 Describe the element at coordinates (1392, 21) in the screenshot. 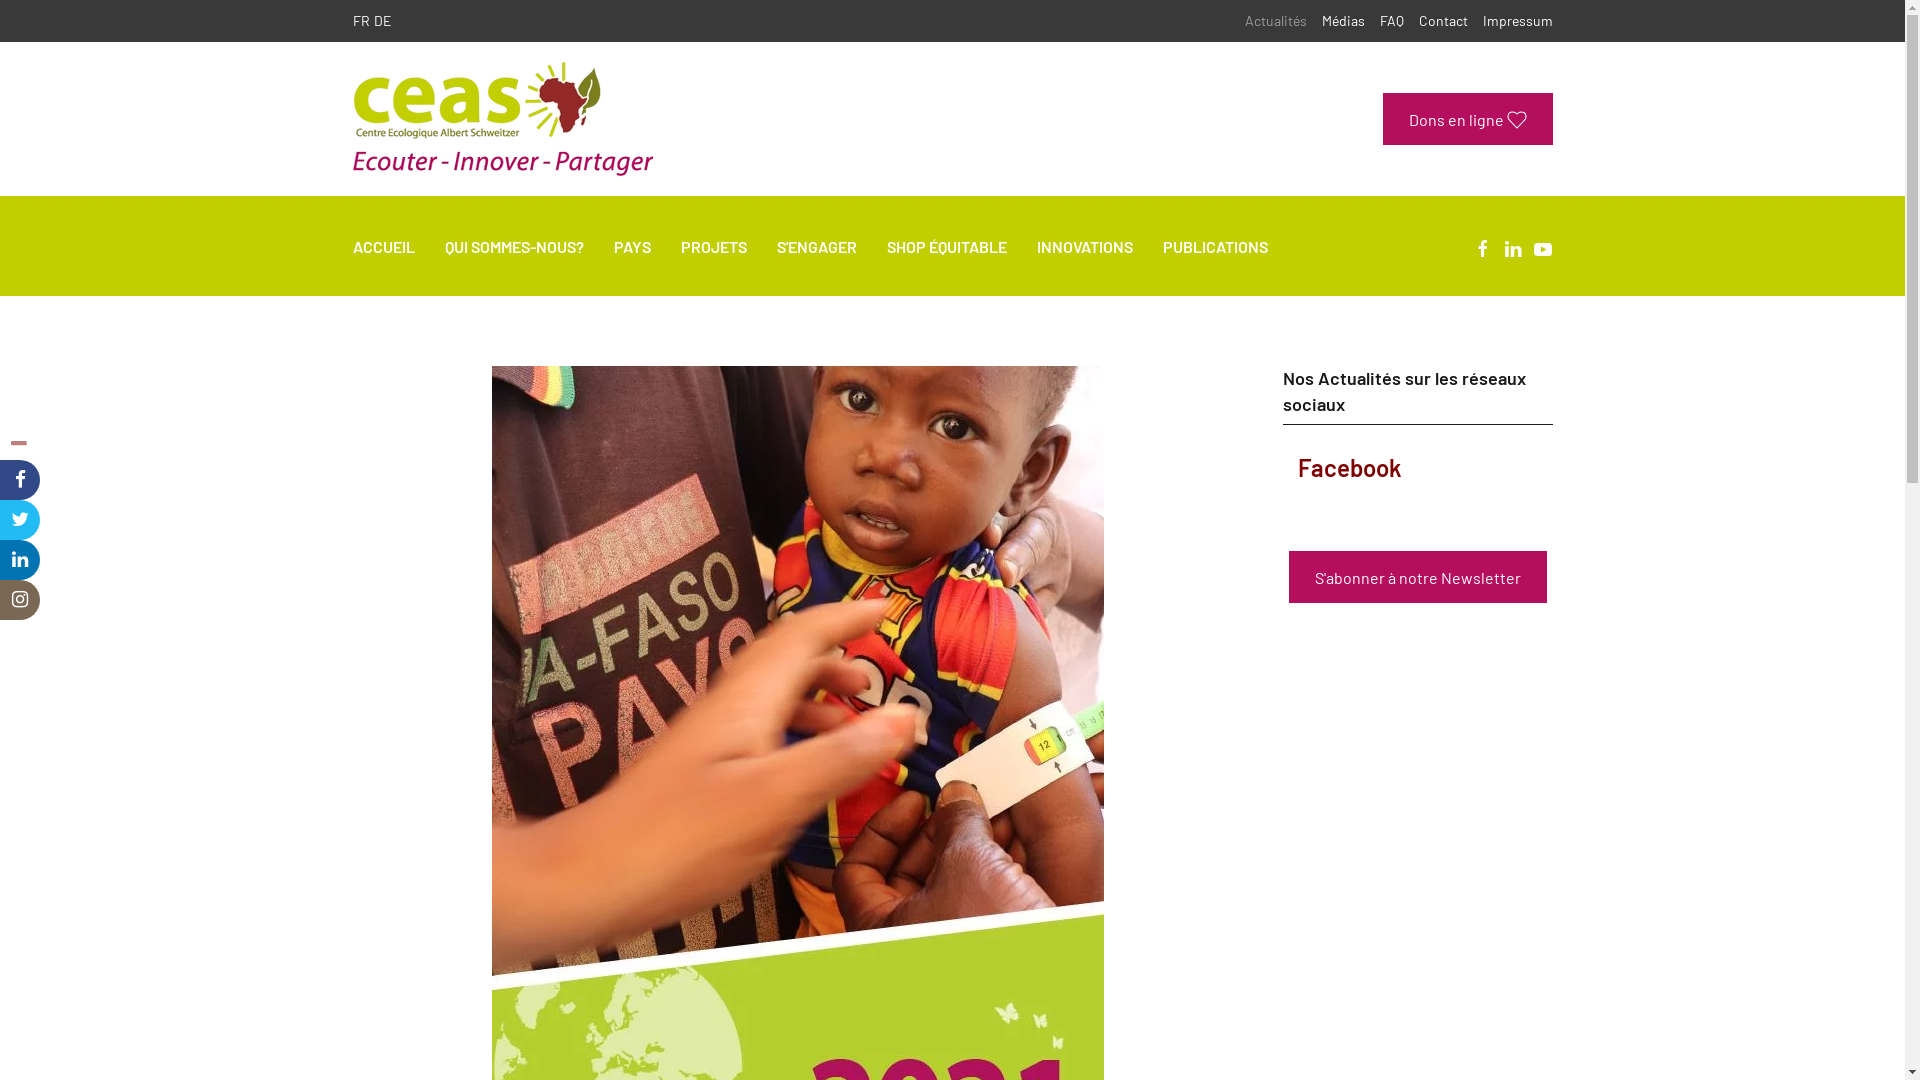

I see `FAQ` at that location.